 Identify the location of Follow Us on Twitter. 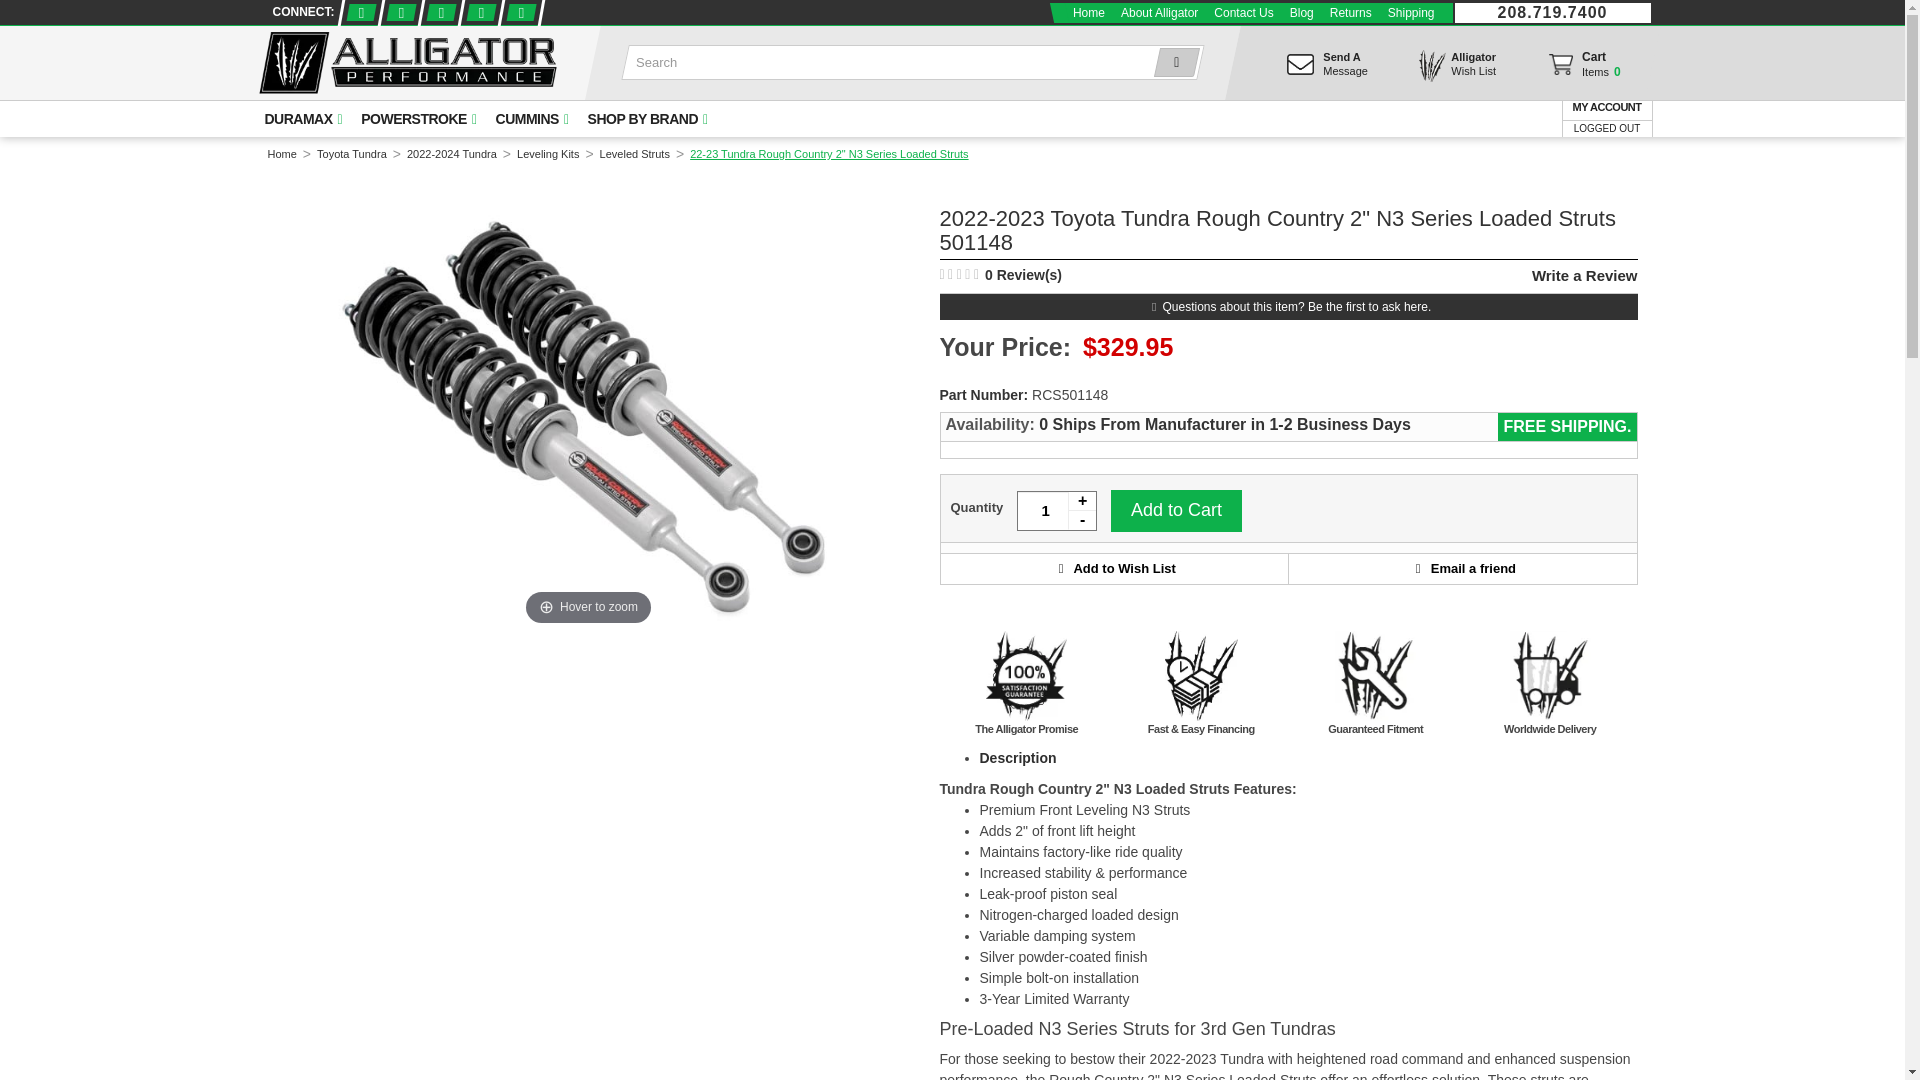
(398, 12).